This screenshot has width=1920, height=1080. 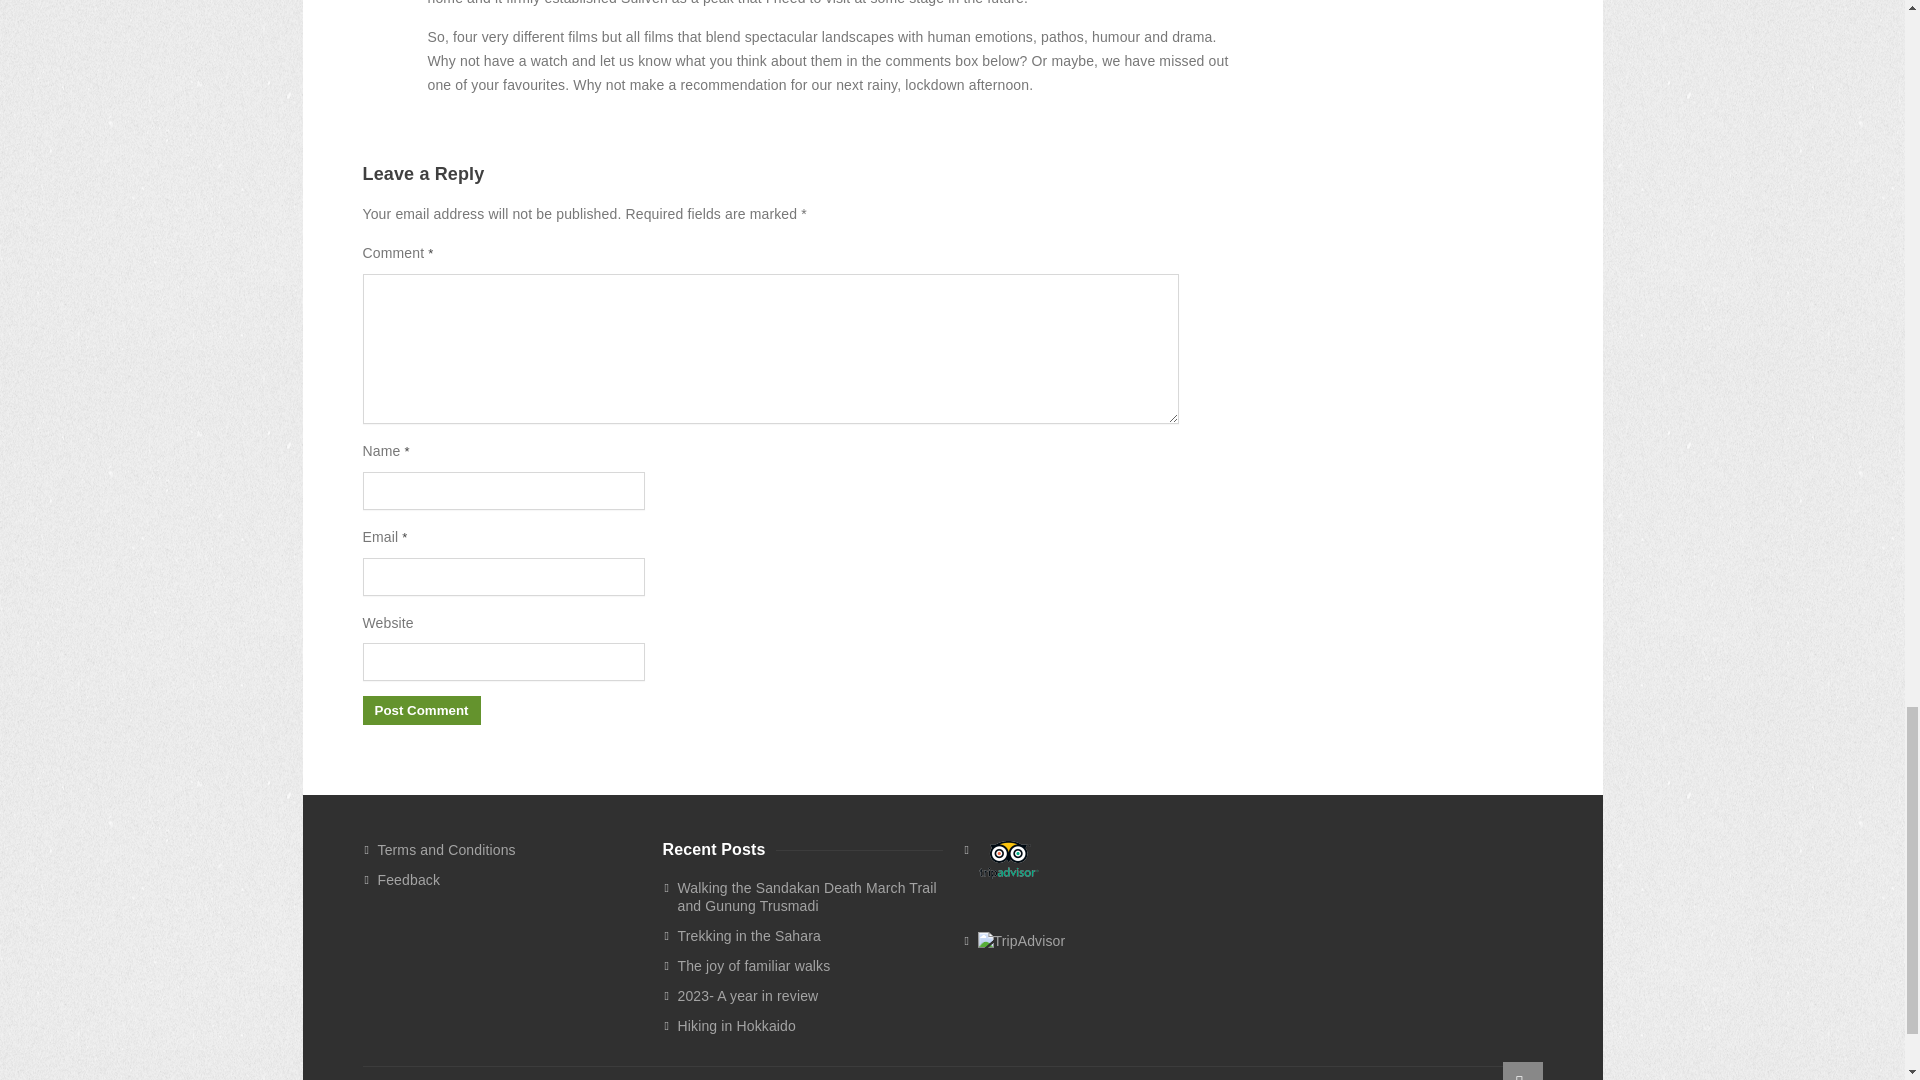 I want to click on Trekking in the Sahara, so click(x=810, y=936).